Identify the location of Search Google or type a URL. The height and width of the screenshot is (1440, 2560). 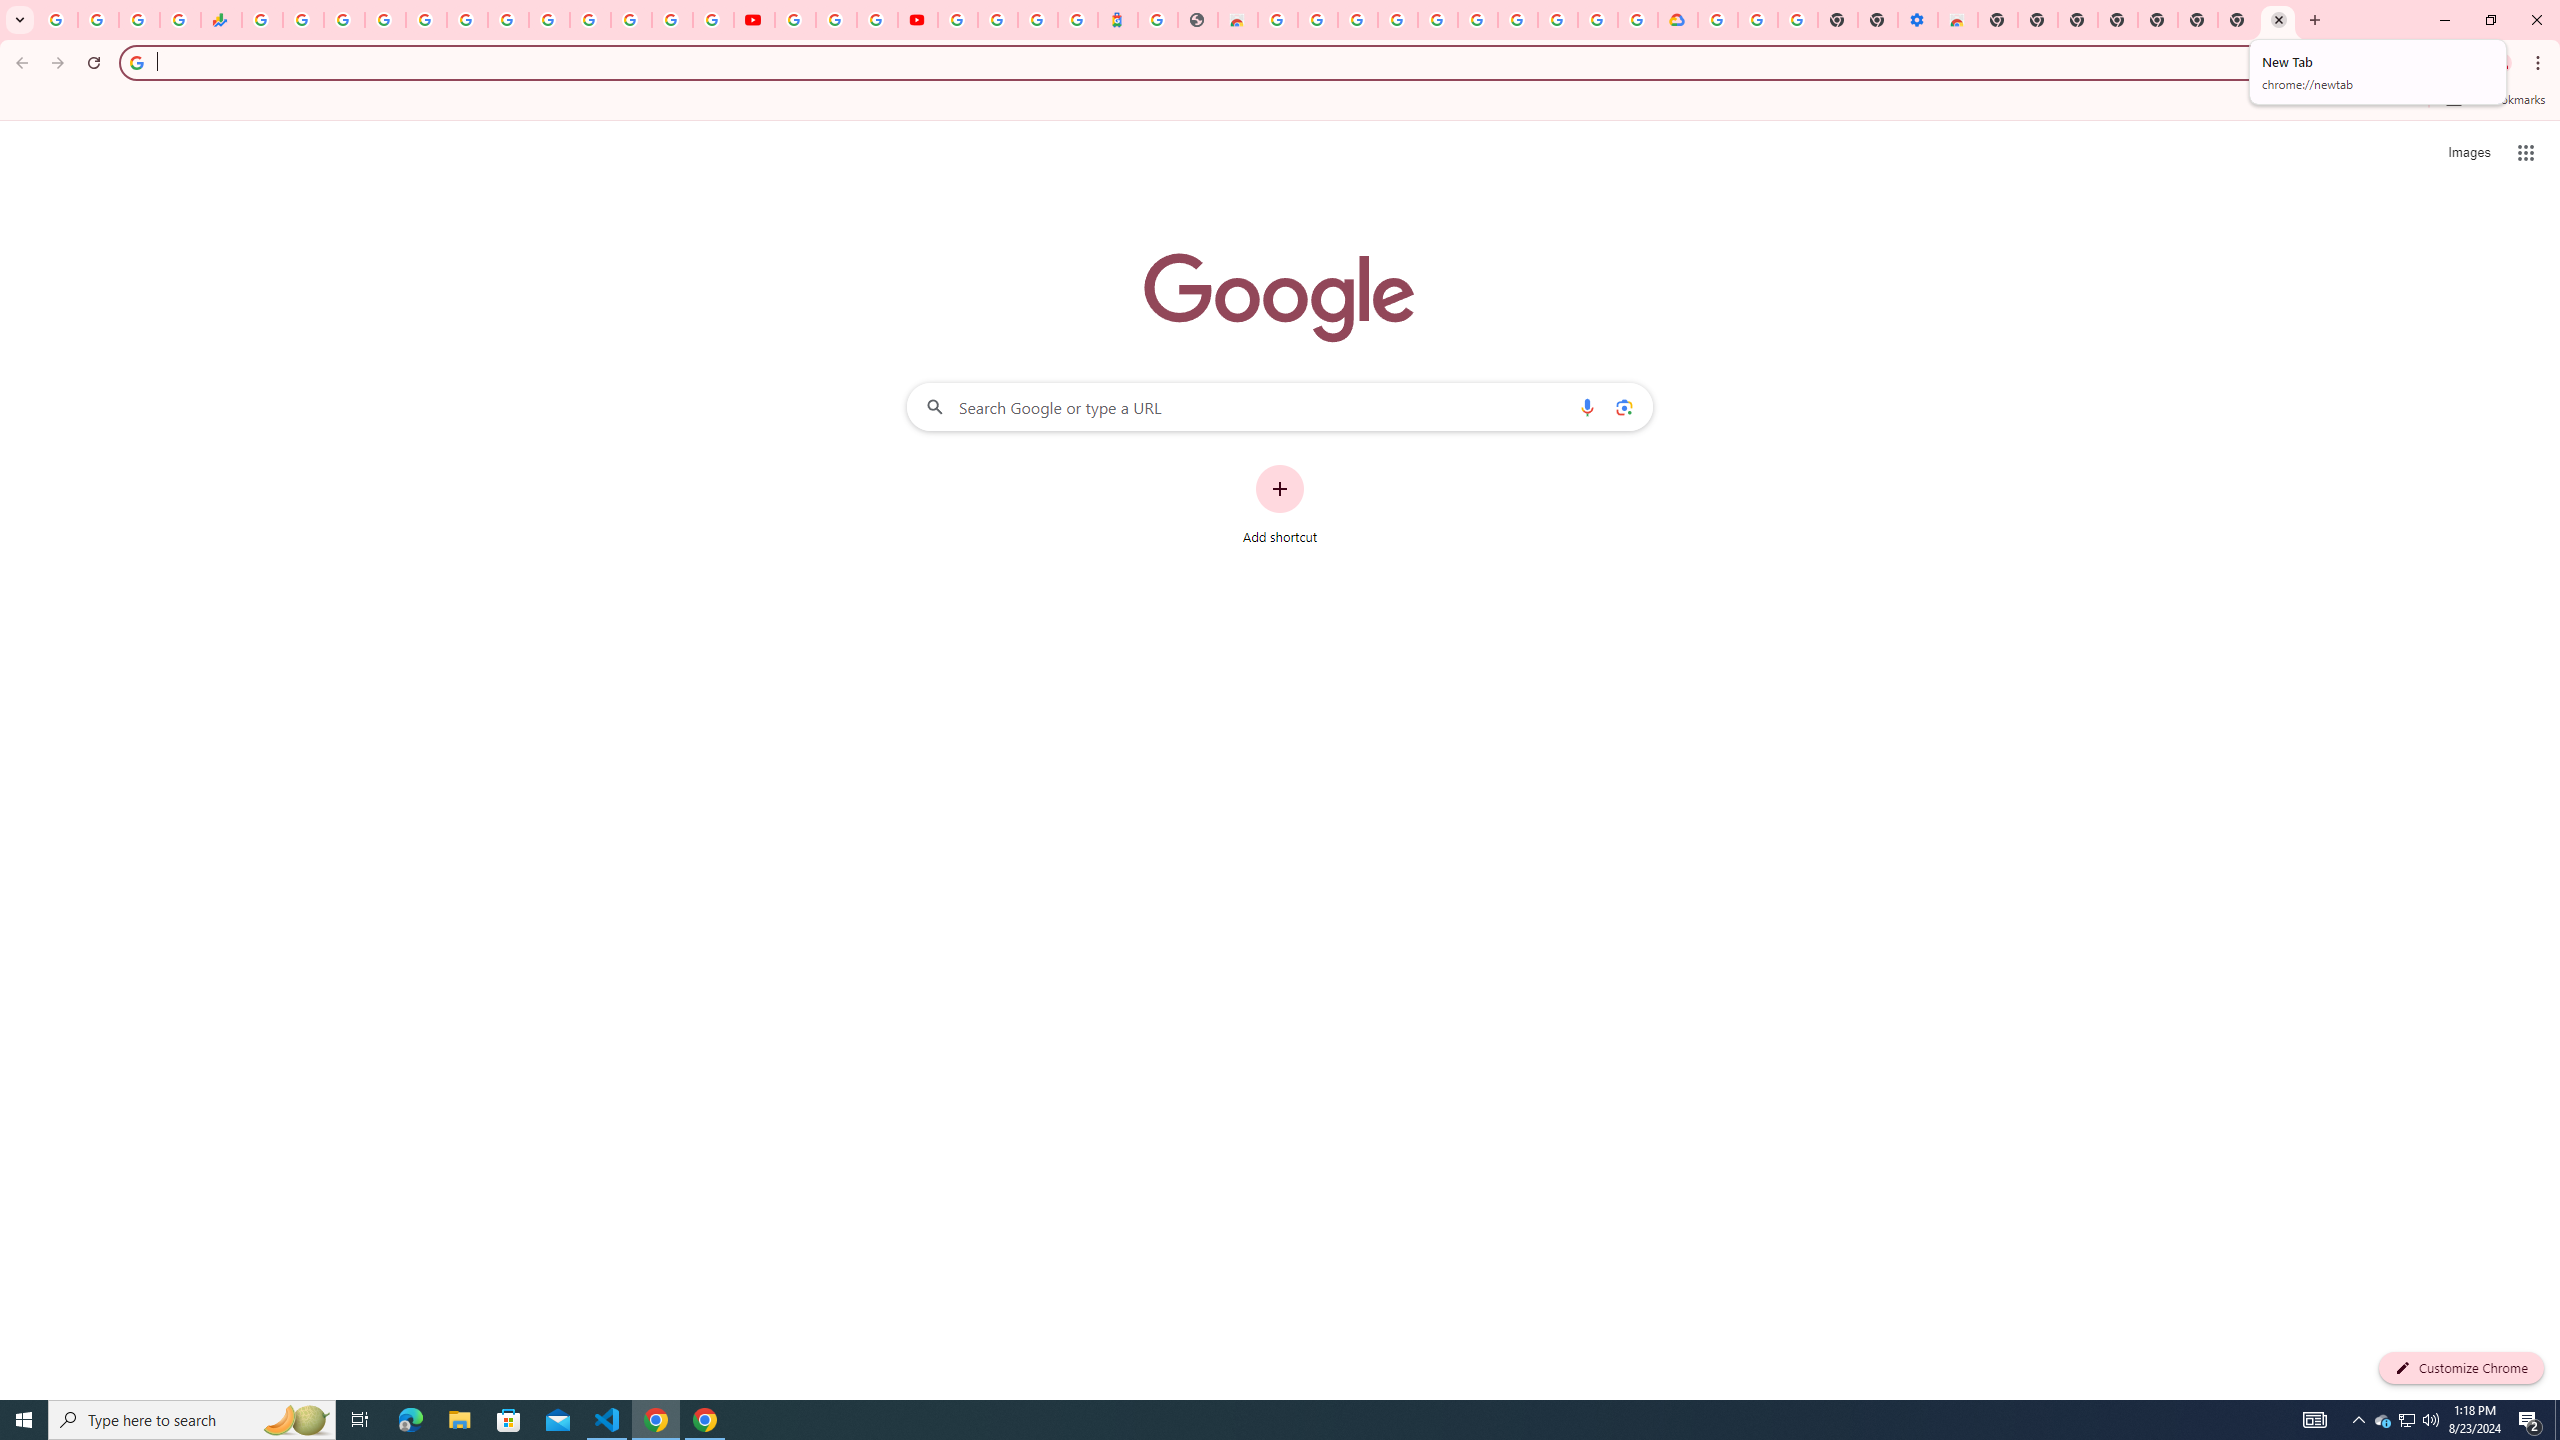
(1280, 406).